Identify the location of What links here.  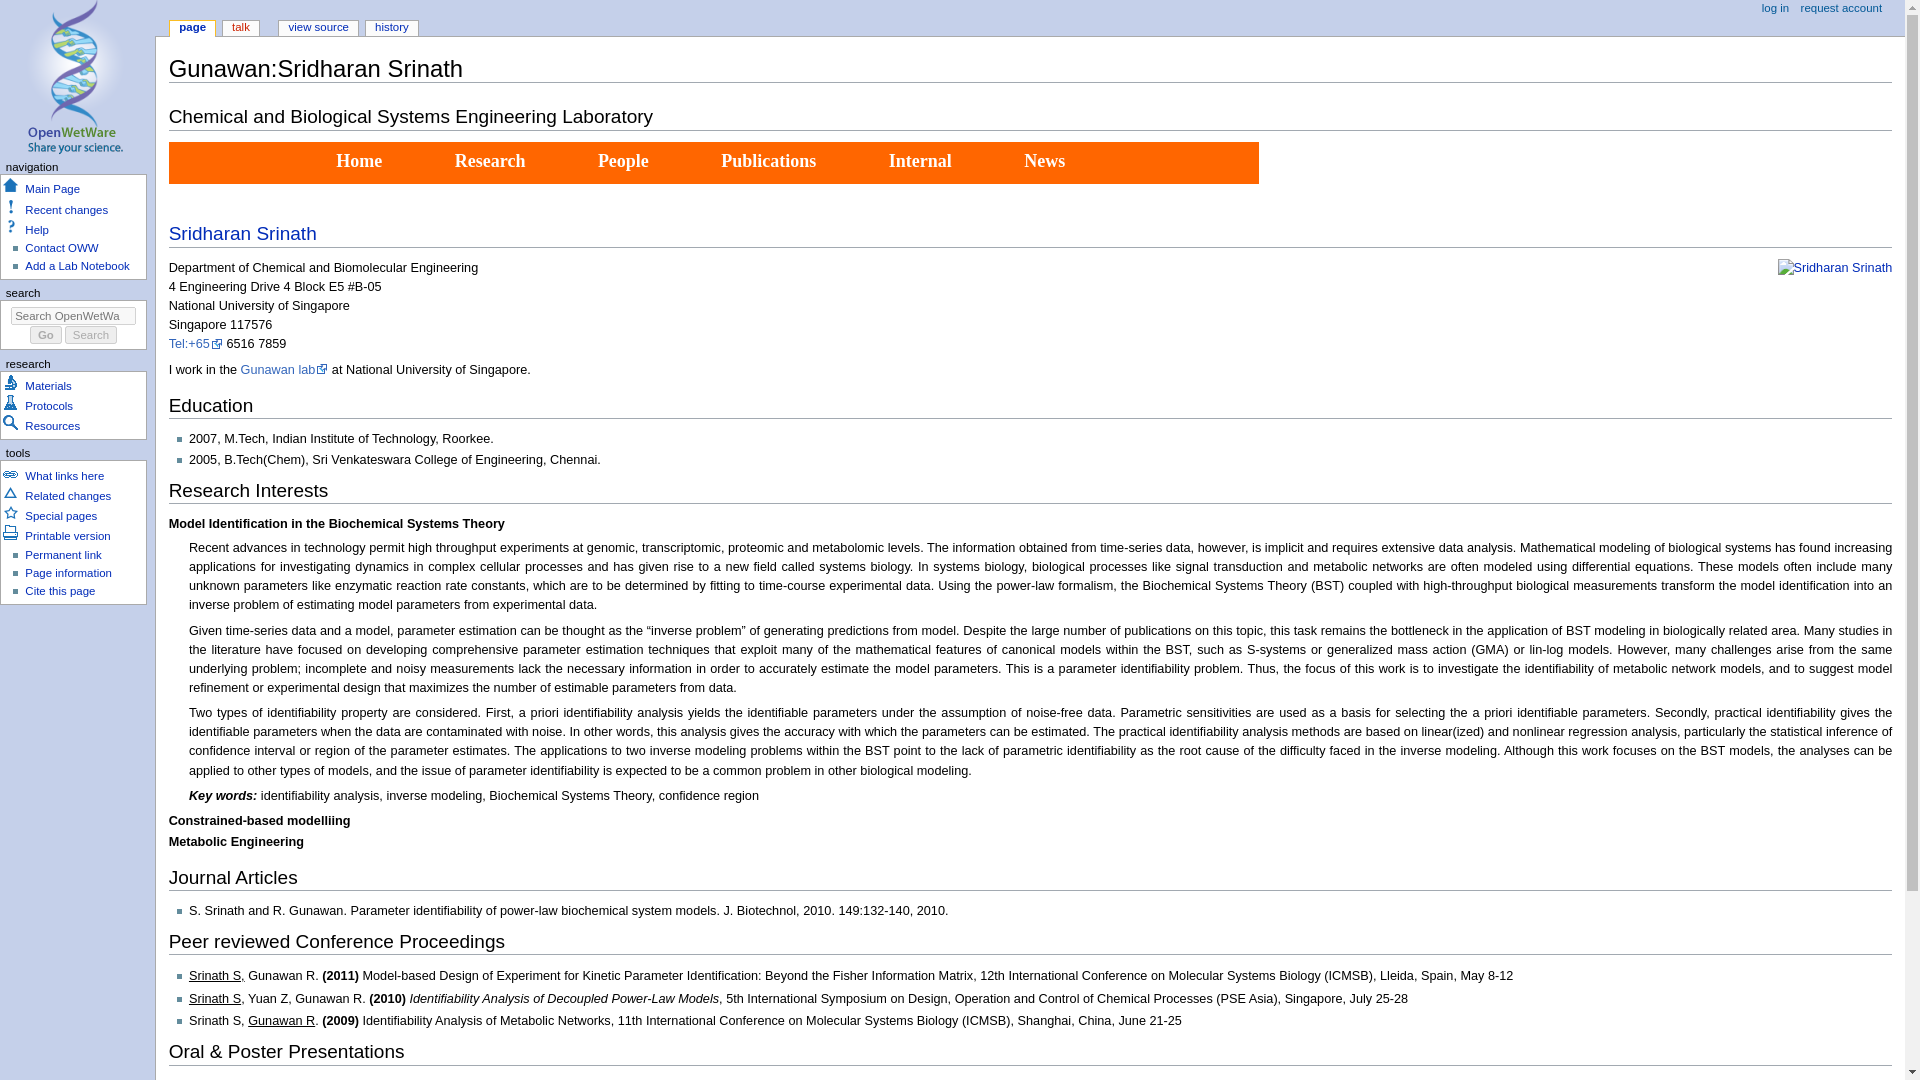
(64, 475).